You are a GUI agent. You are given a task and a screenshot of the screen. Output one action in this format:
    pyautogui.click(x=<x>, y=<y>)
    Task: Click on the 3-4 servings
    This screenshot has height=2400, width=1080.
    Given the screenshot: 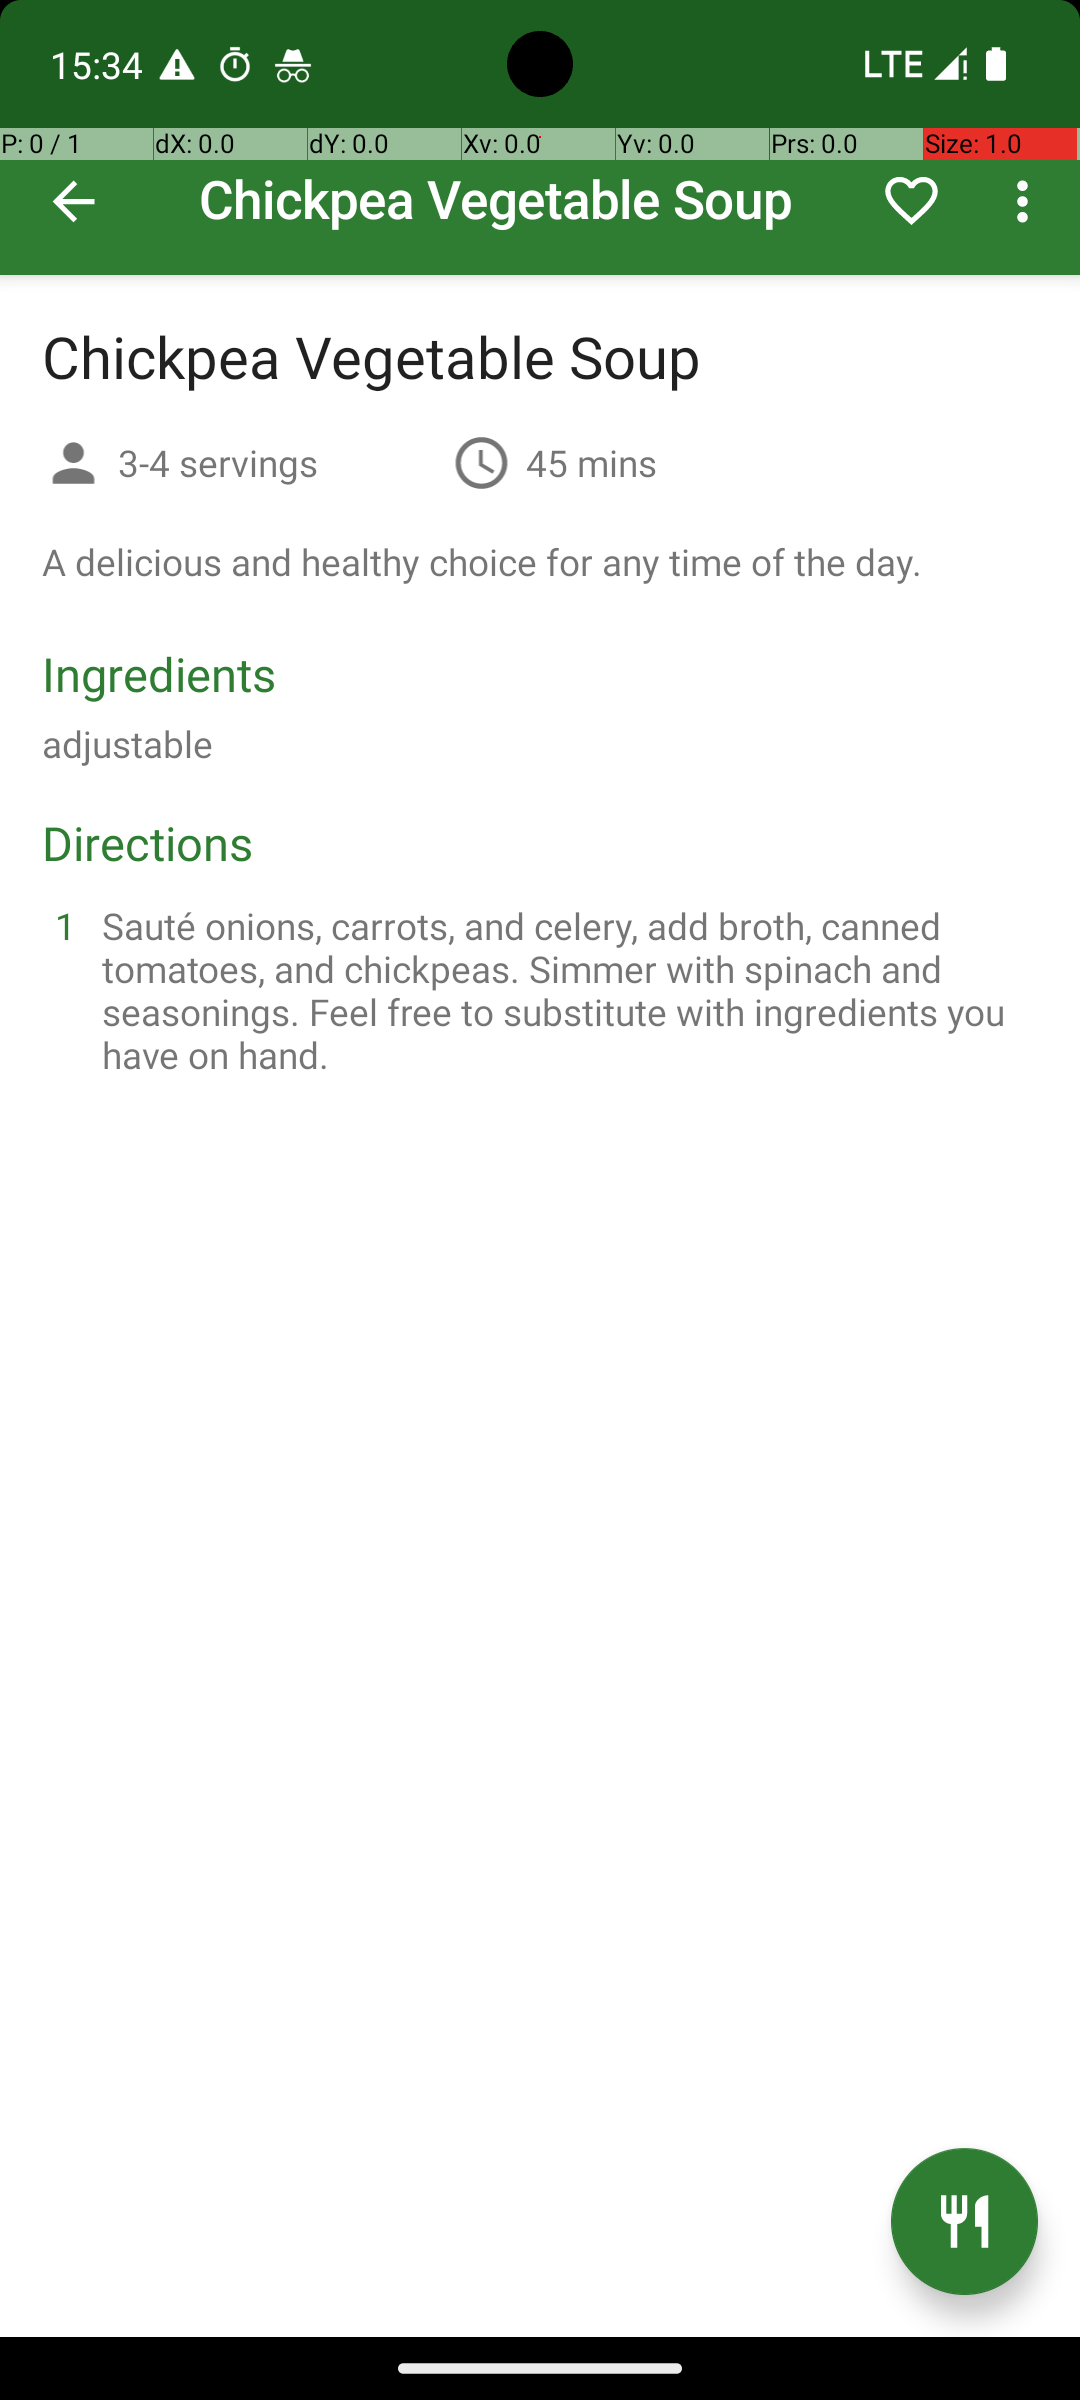 What is the action you would take?
    pyautogui.click(x=278, y=462)
    